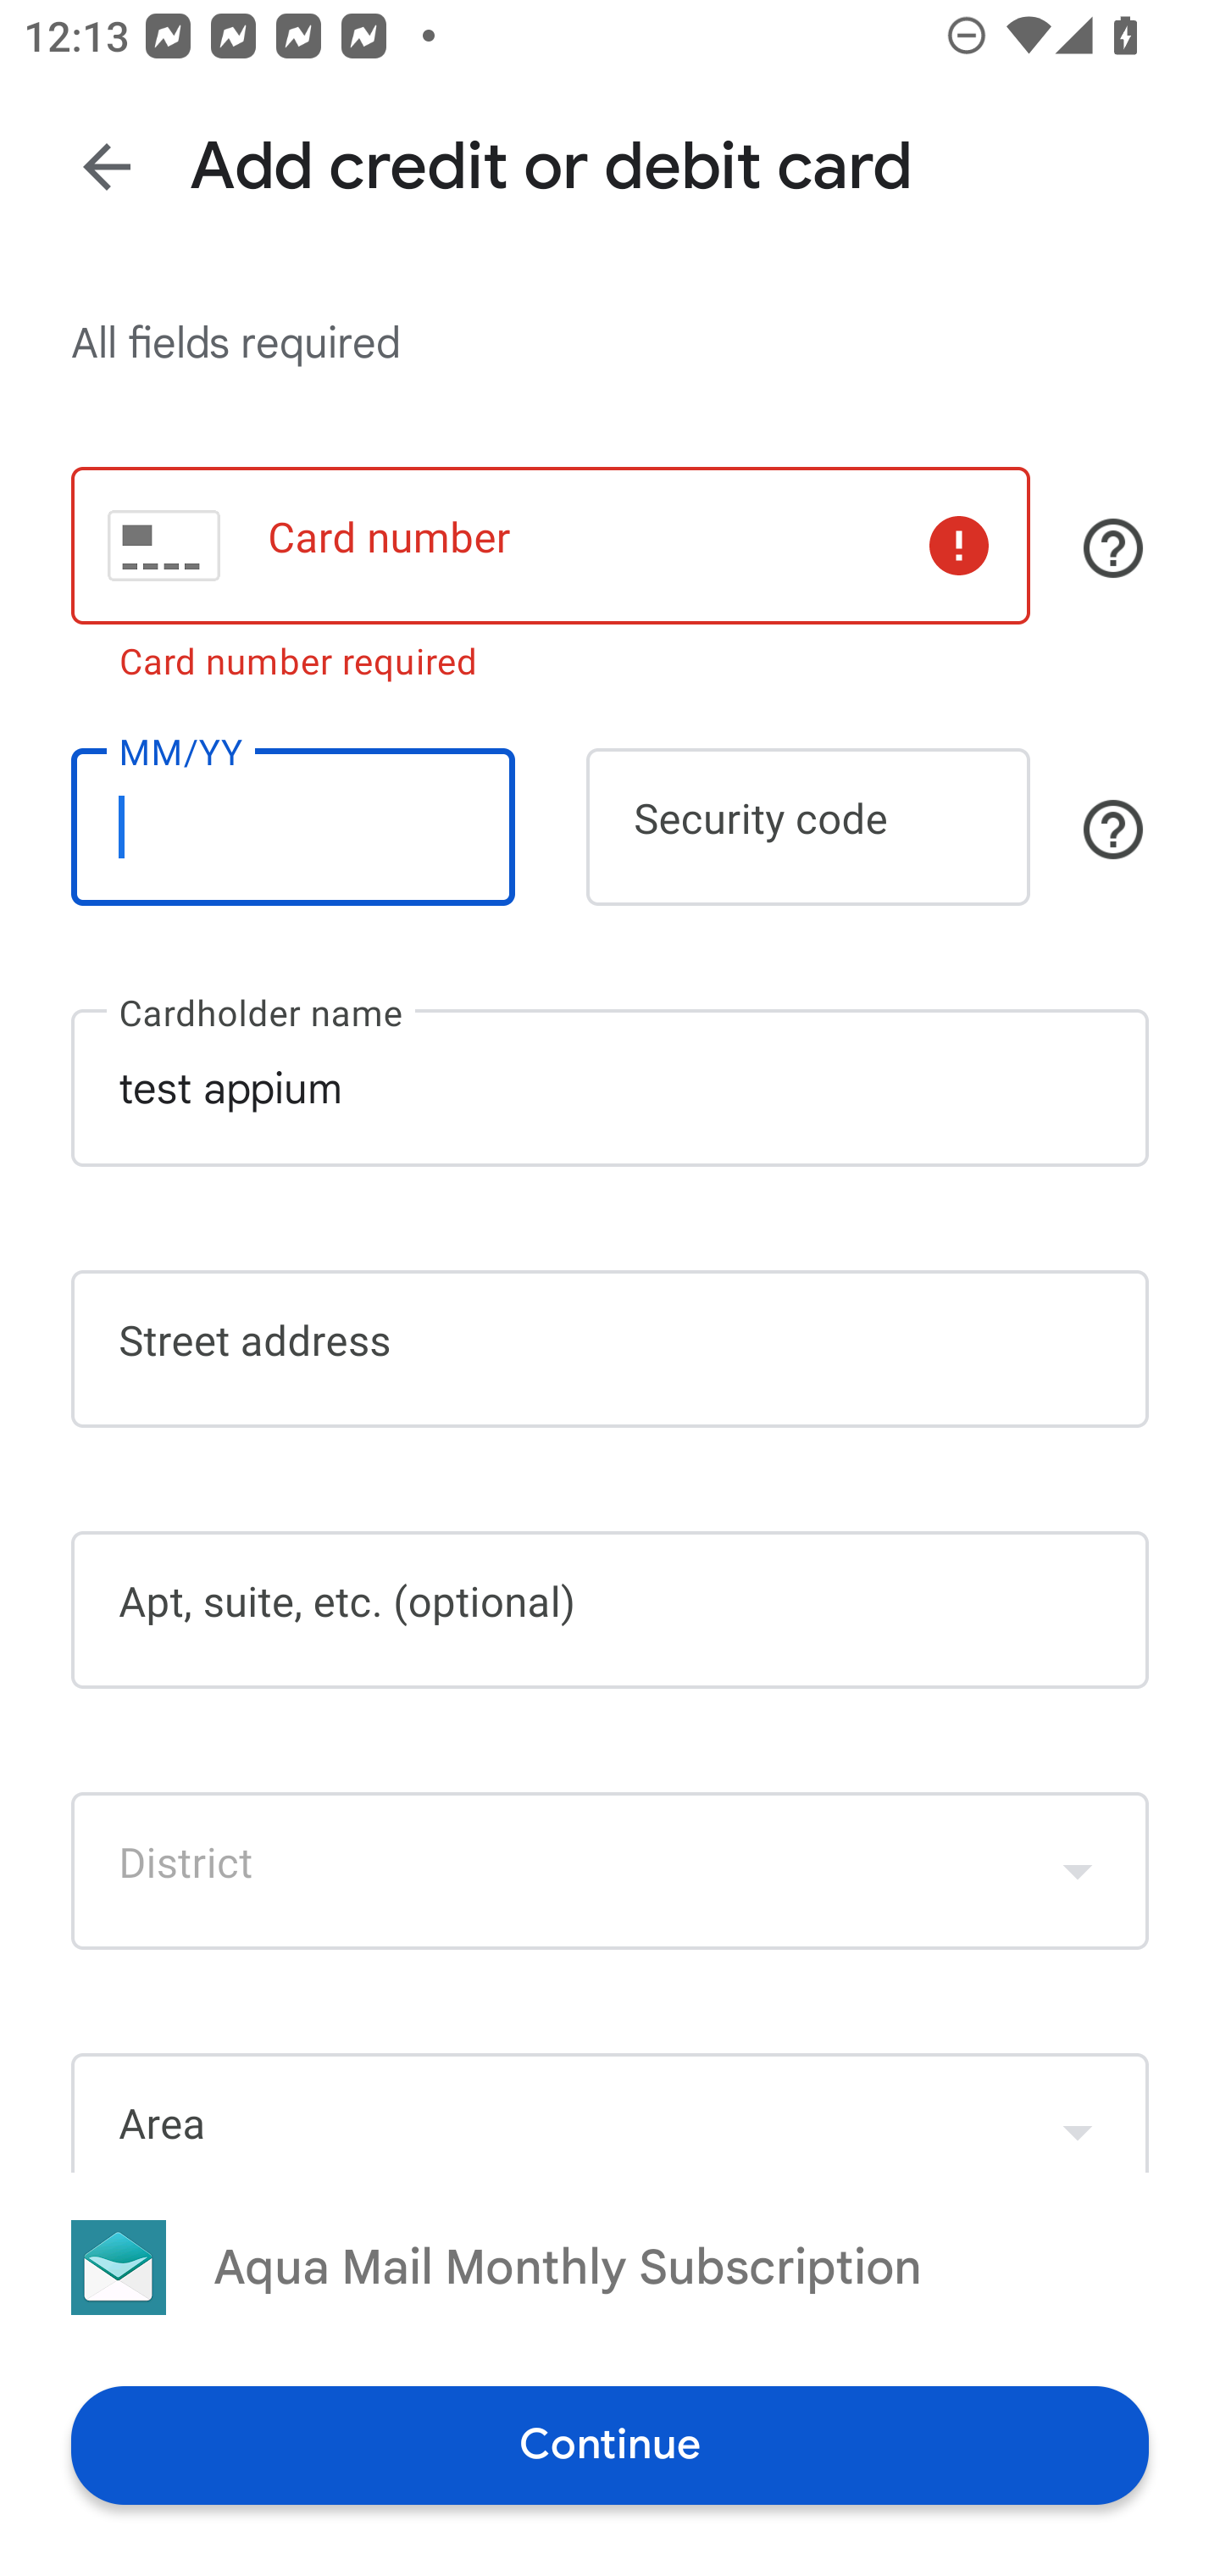  I want to click on Show dropdown menu, so click(1078, 1871).